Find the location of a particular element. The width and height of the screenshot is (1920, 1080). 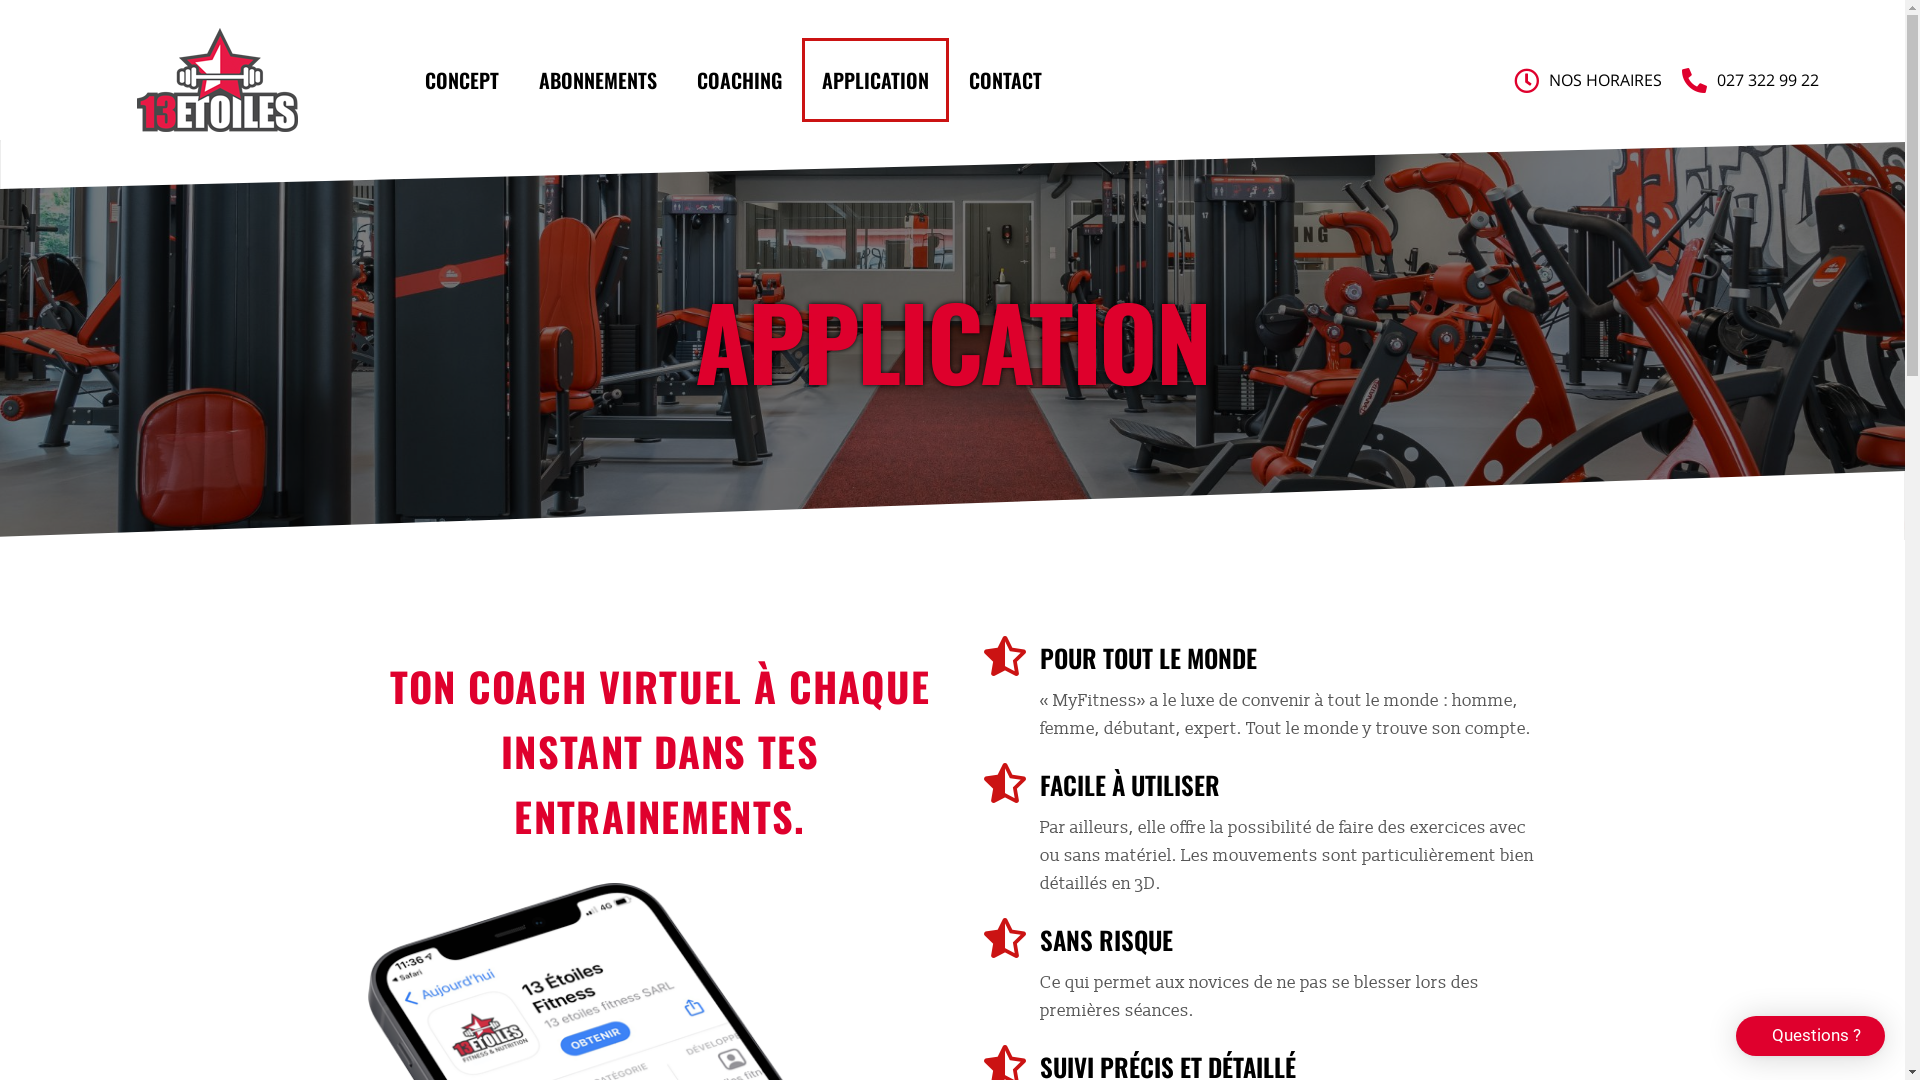

Questions ? is located at coordinates (1810, 1036).